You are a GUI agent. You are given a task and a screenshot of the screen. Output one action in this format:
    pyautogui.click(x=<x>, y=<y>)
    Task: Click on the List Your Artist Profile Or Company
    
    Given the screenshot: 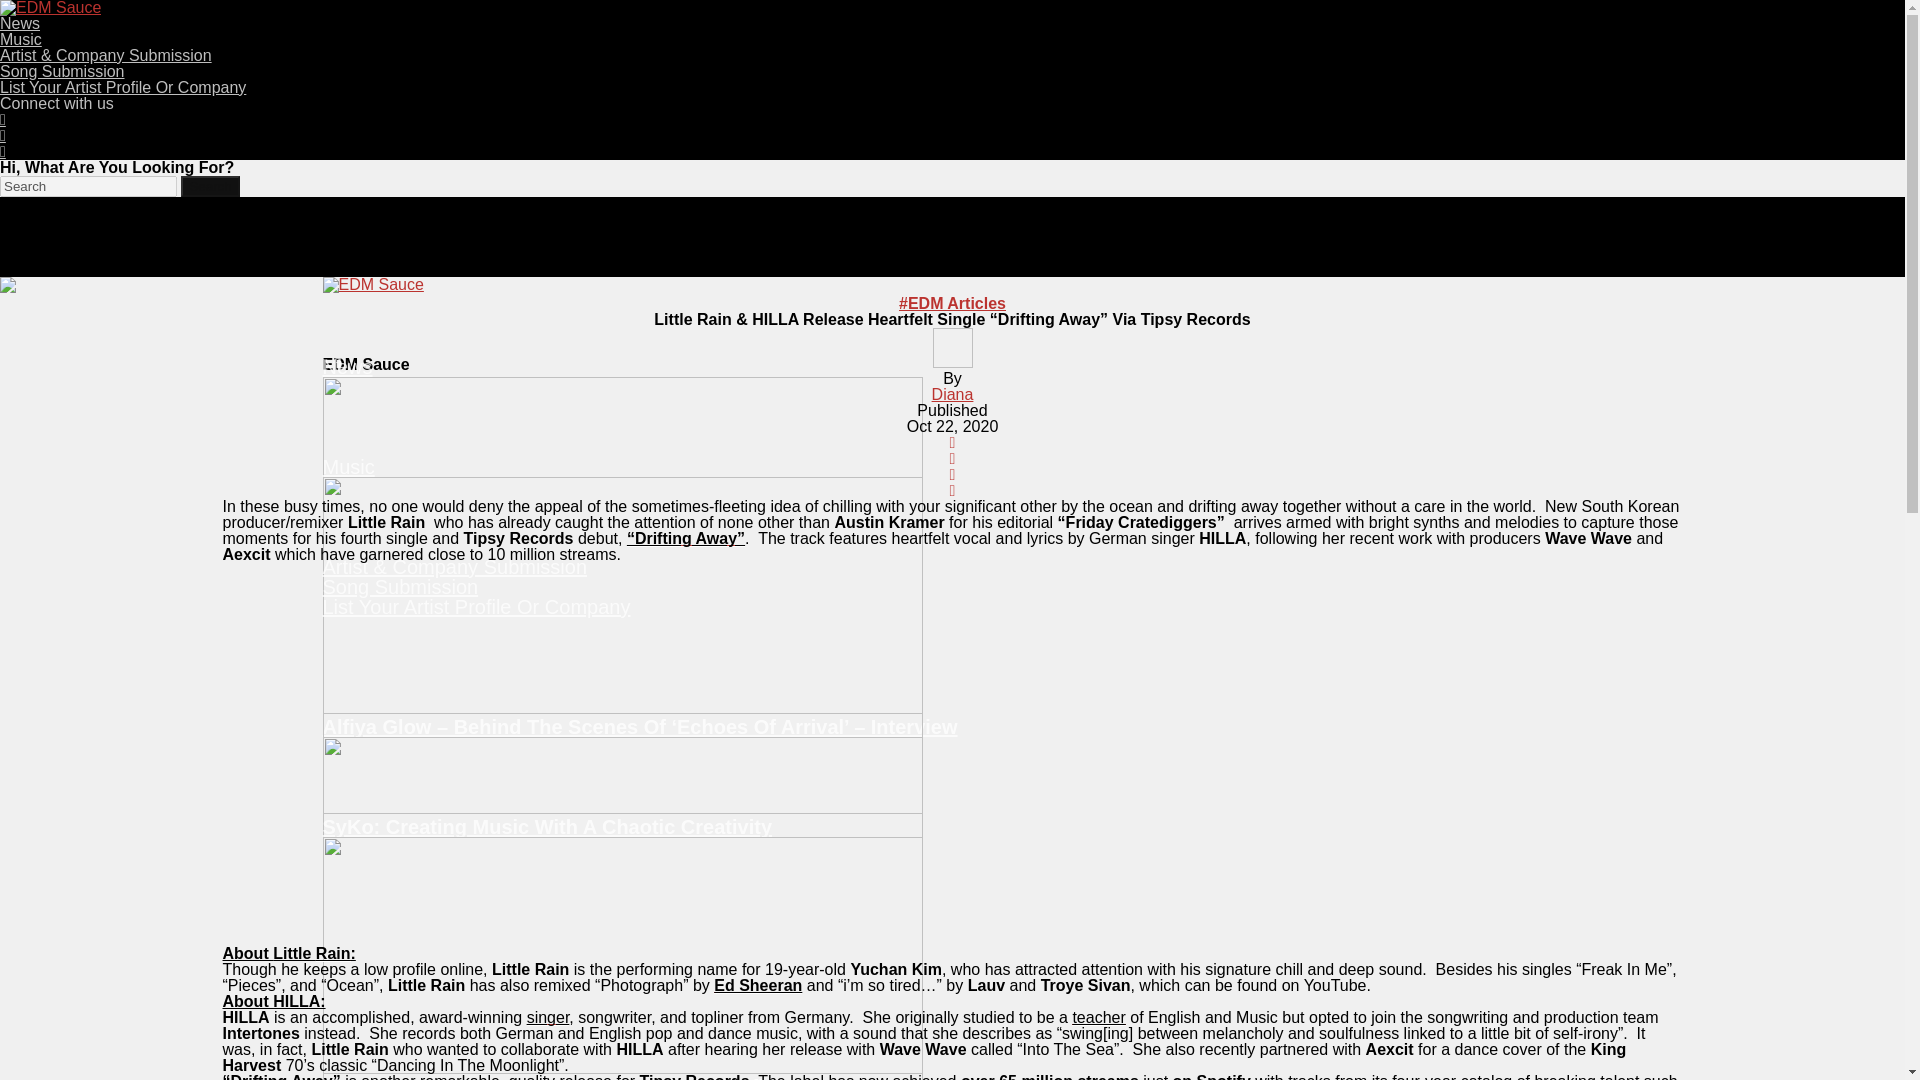 What is the action you would take?
    pyautogui.click(x=476, y=606)
    